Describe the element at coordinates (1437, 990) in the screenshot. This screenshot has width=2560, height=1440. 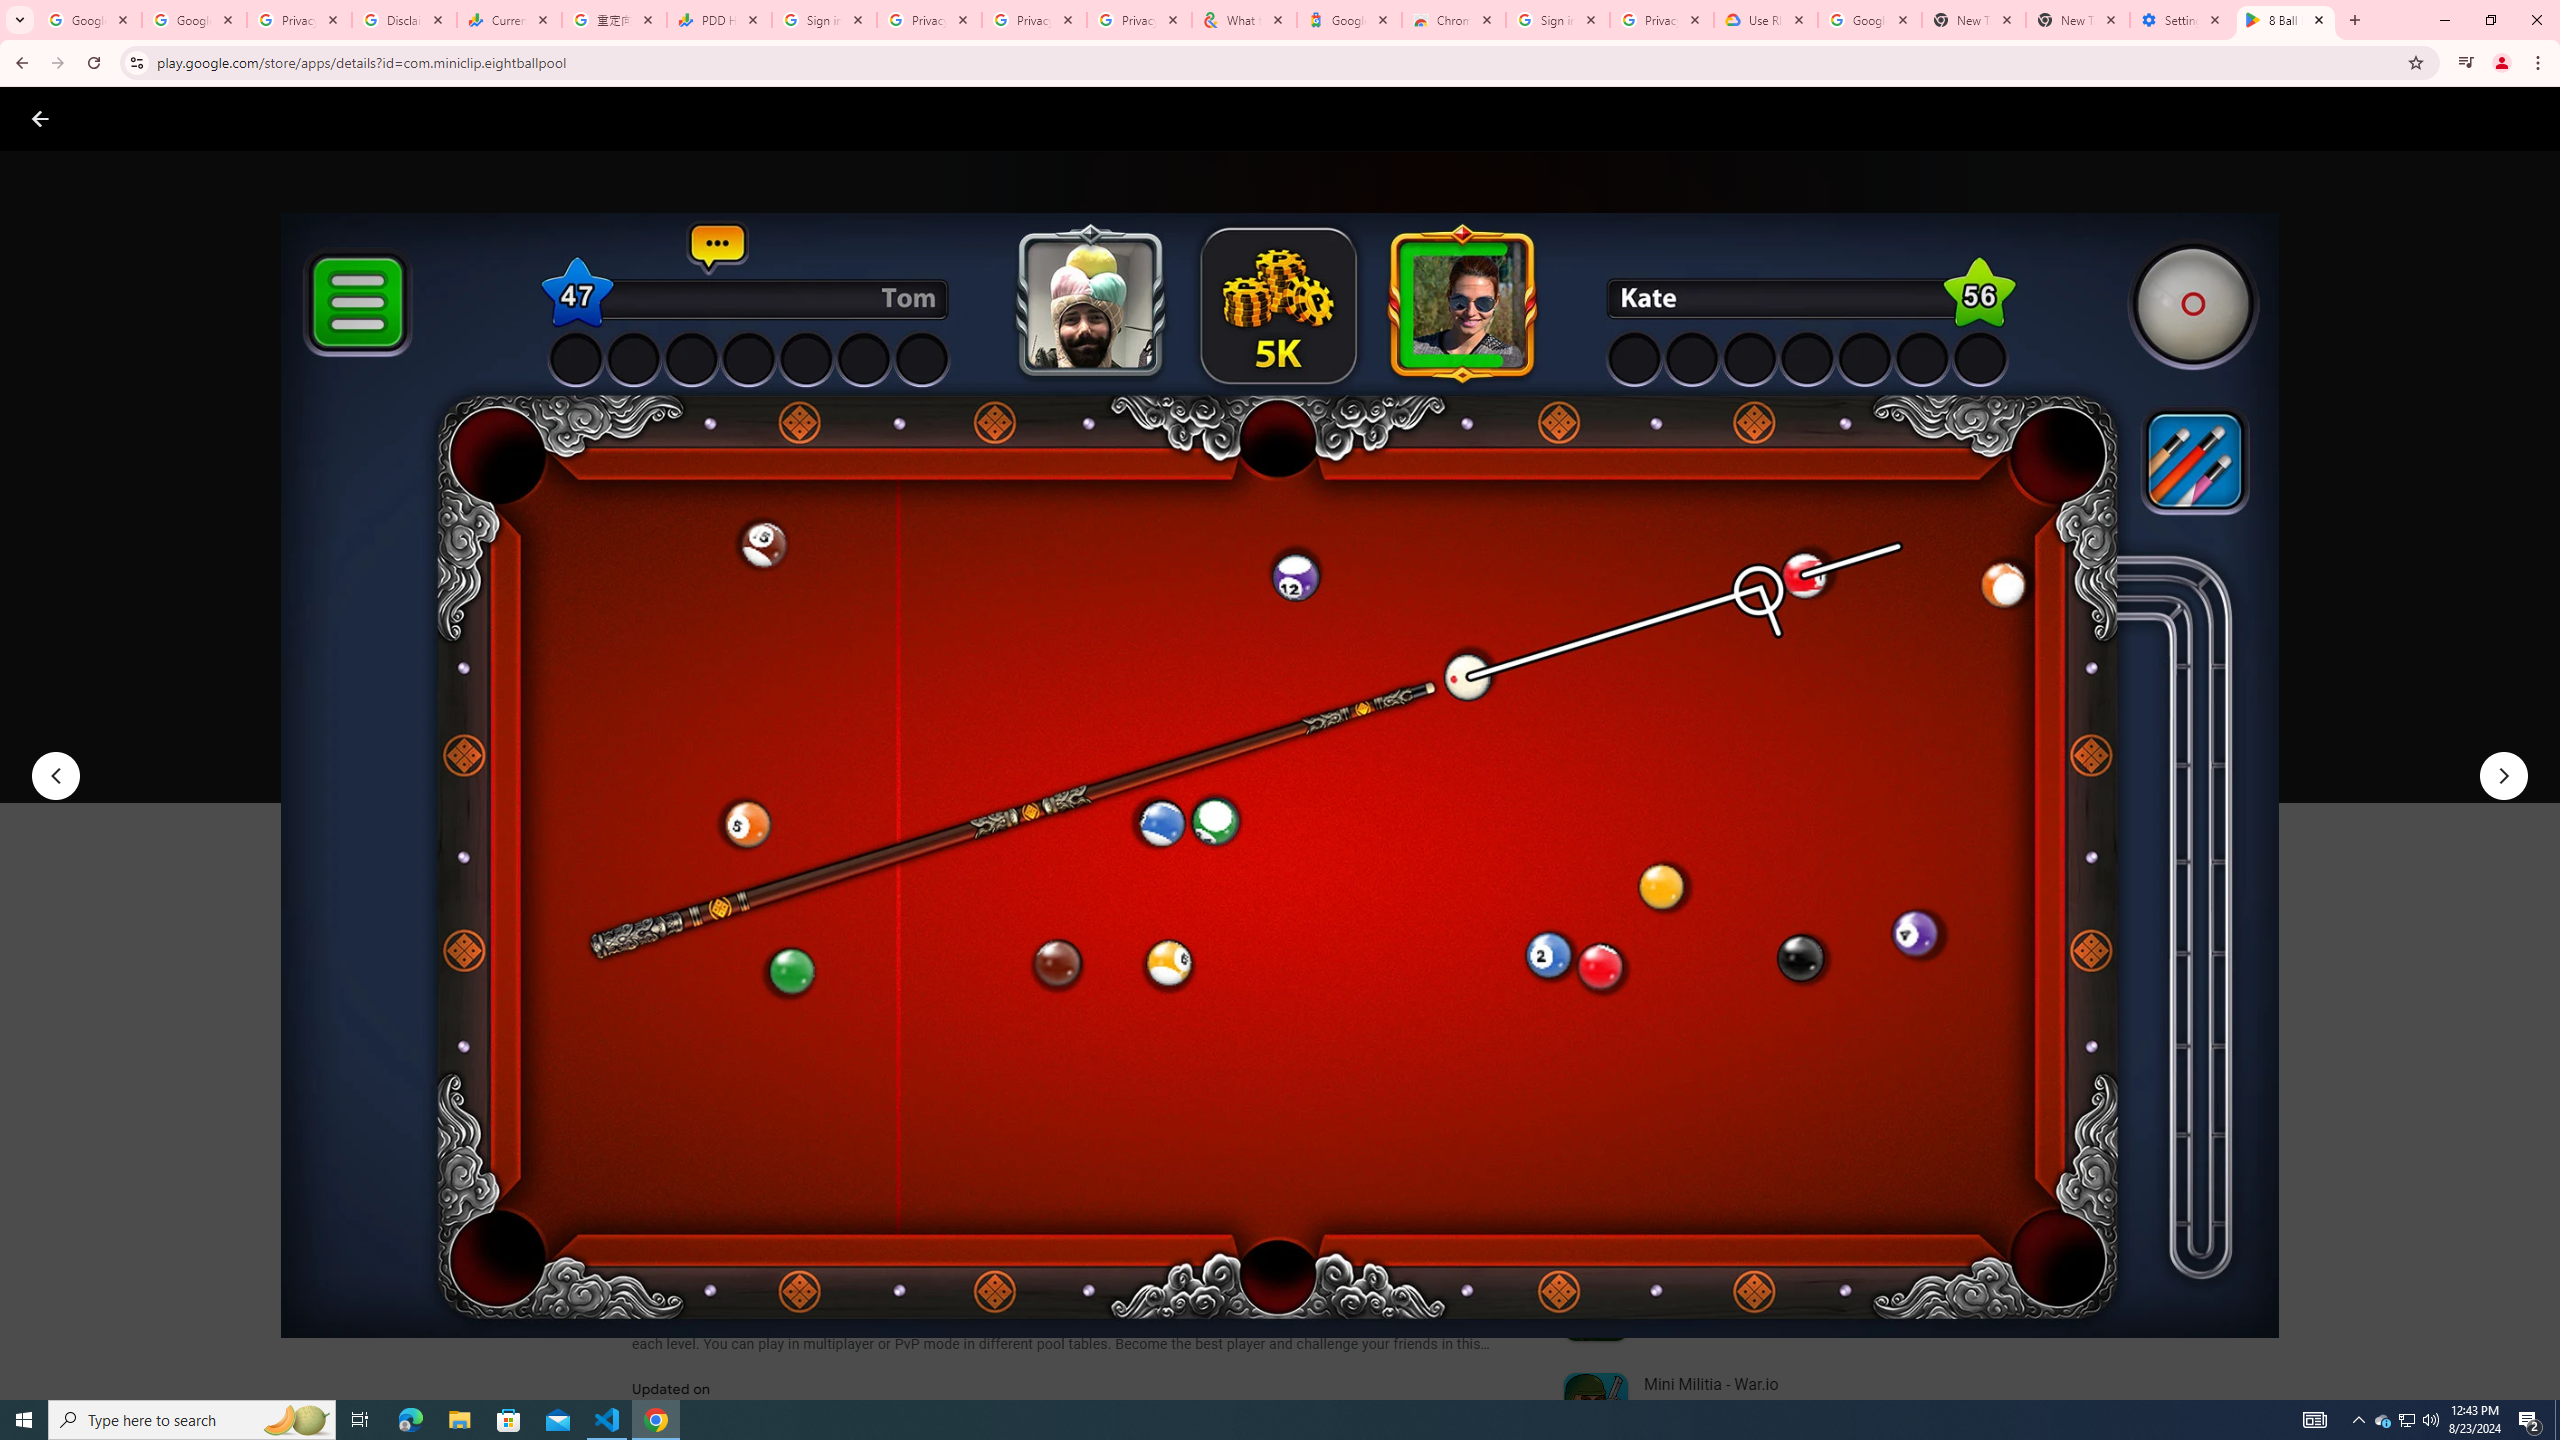
I see `Screenshot image` at that location.